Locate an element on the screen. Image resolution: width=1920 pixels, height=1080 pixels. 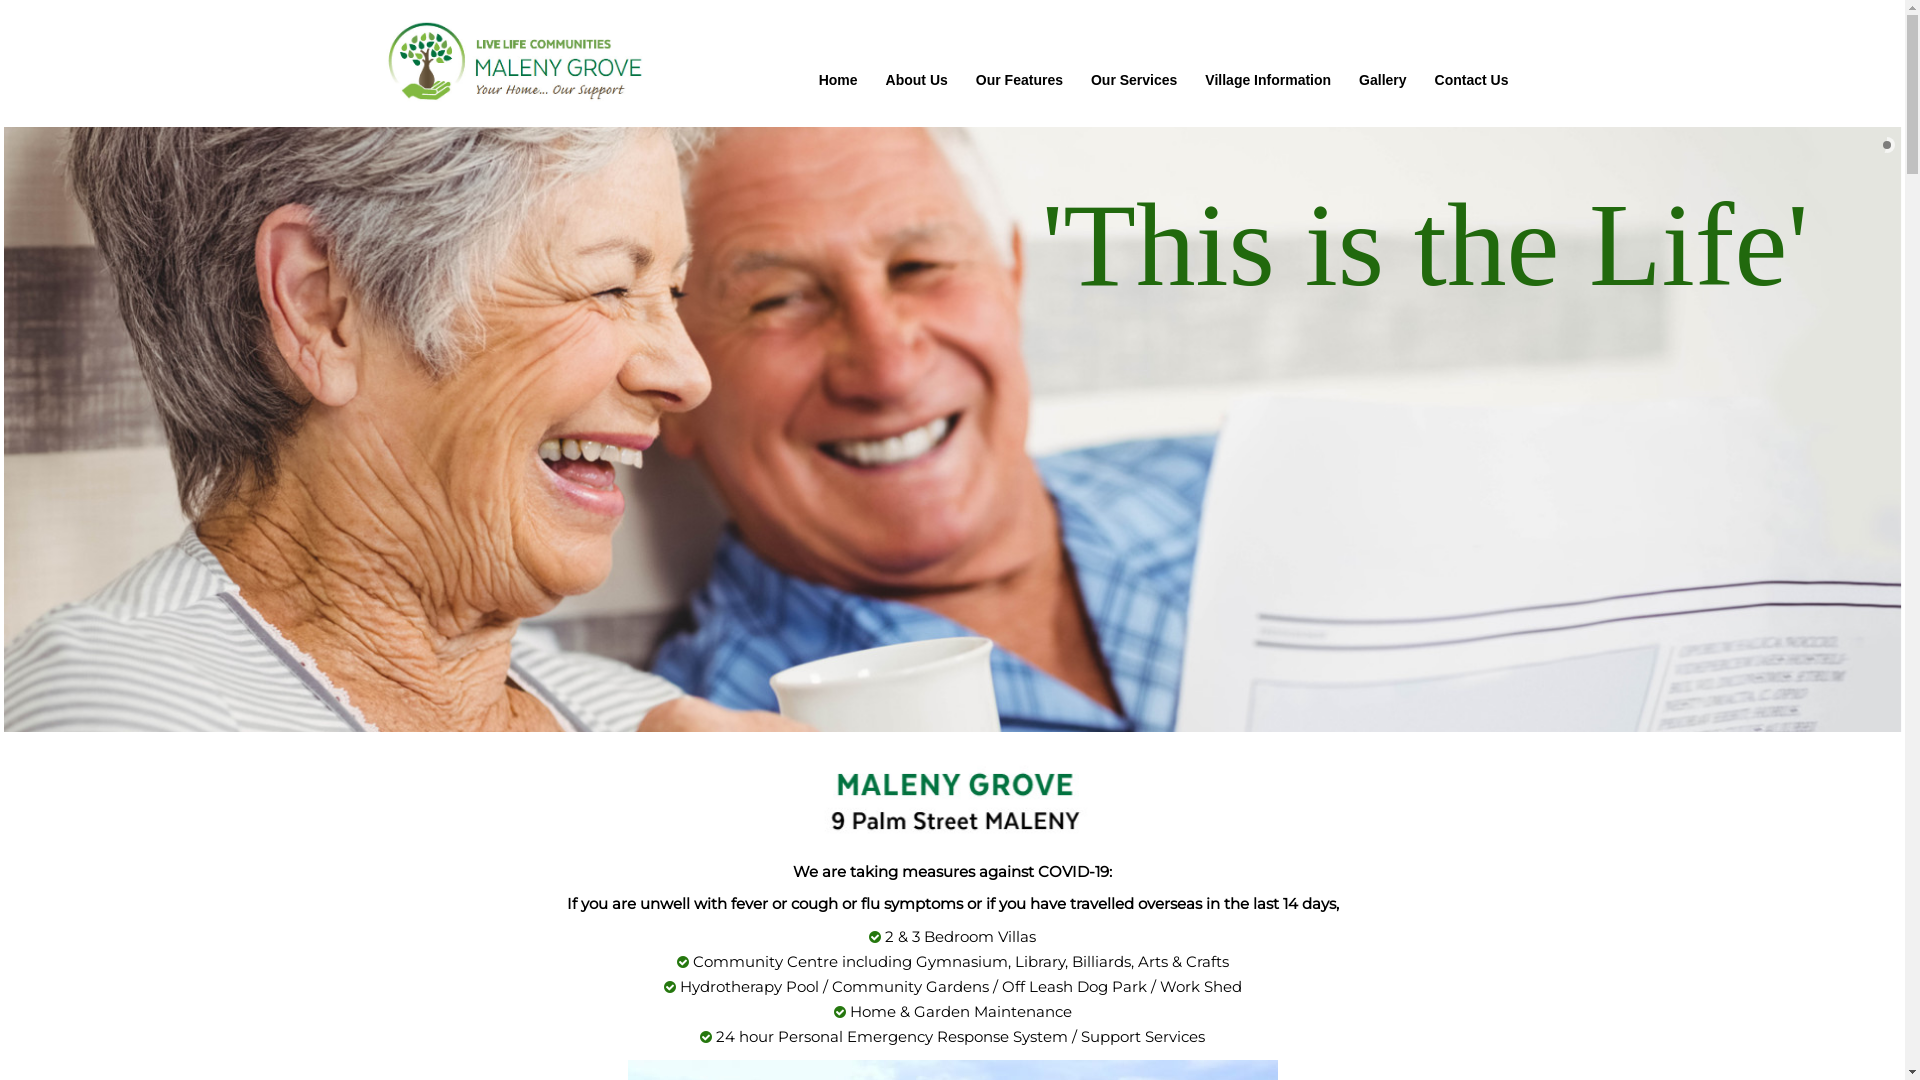
Gallery is located at coordinates (1382, 80).